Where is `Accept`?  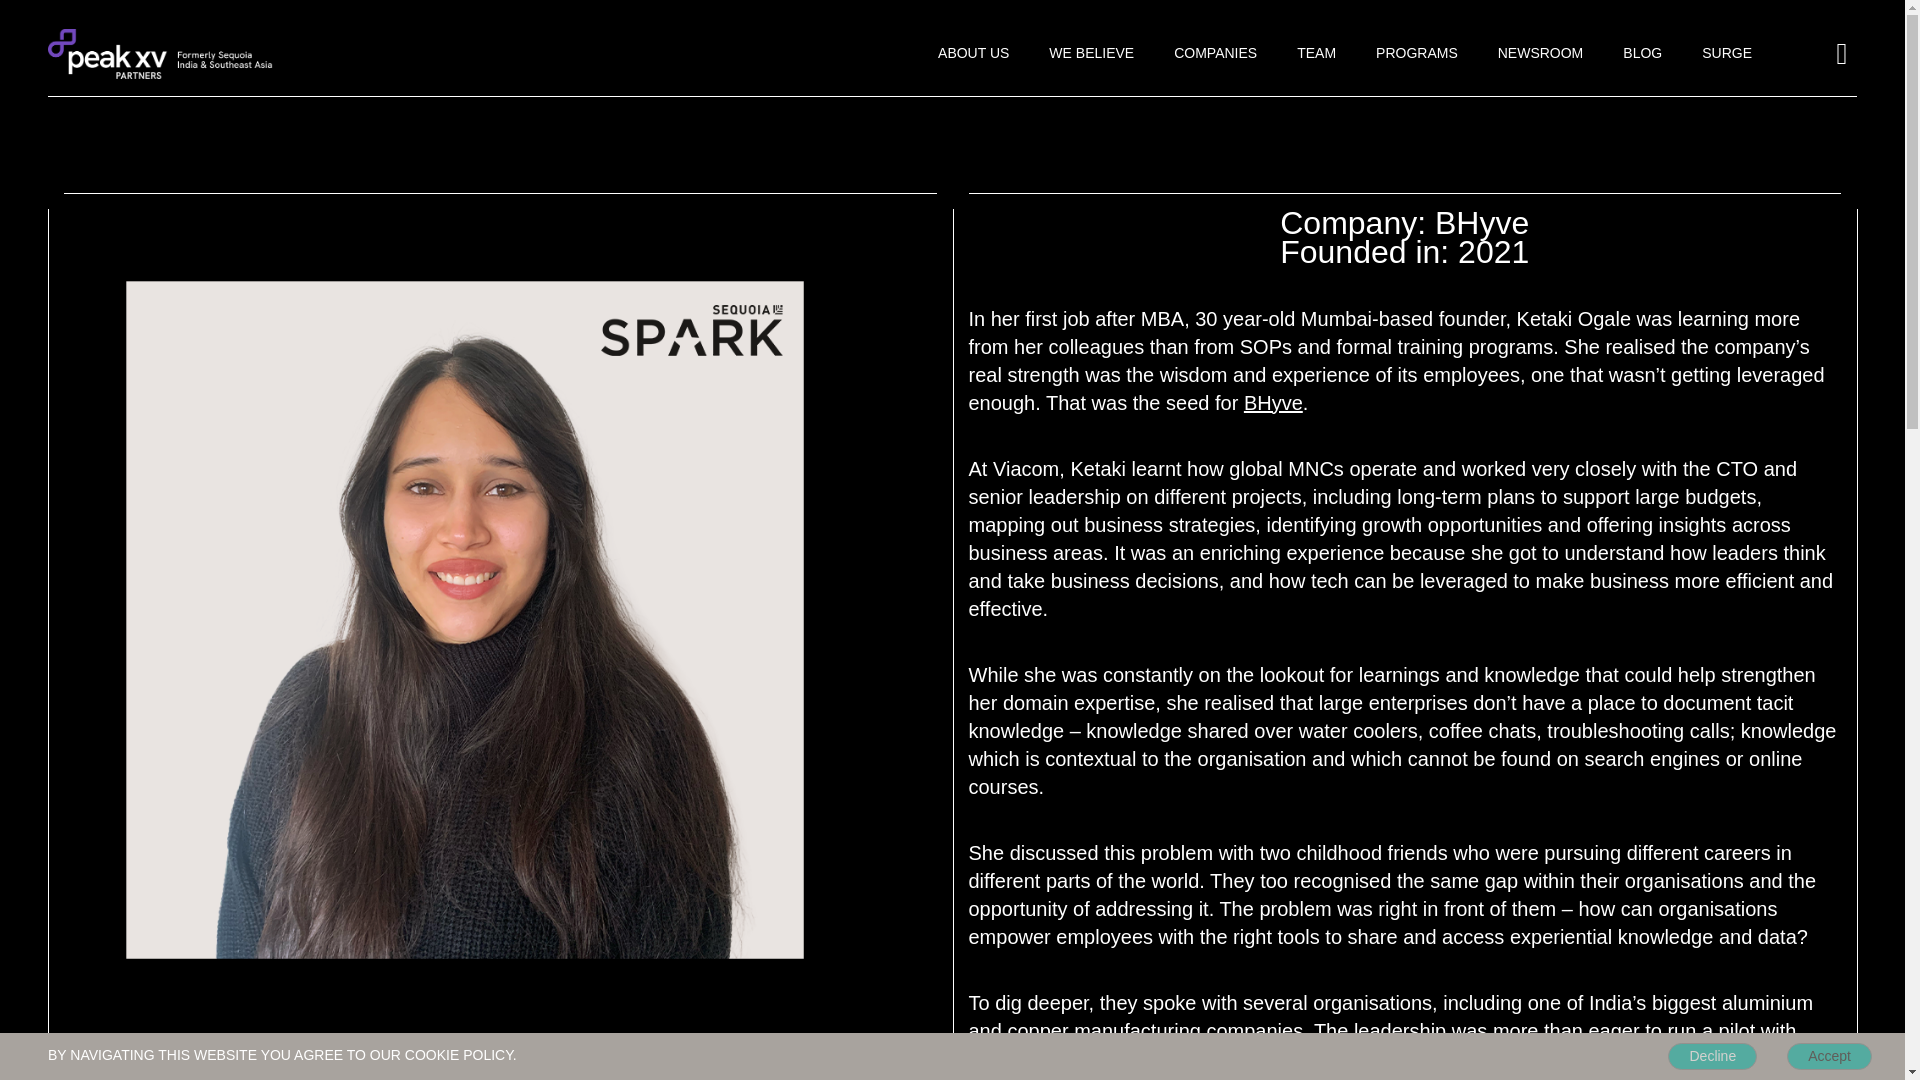
Accept is located at coordinates (1830, 1056).